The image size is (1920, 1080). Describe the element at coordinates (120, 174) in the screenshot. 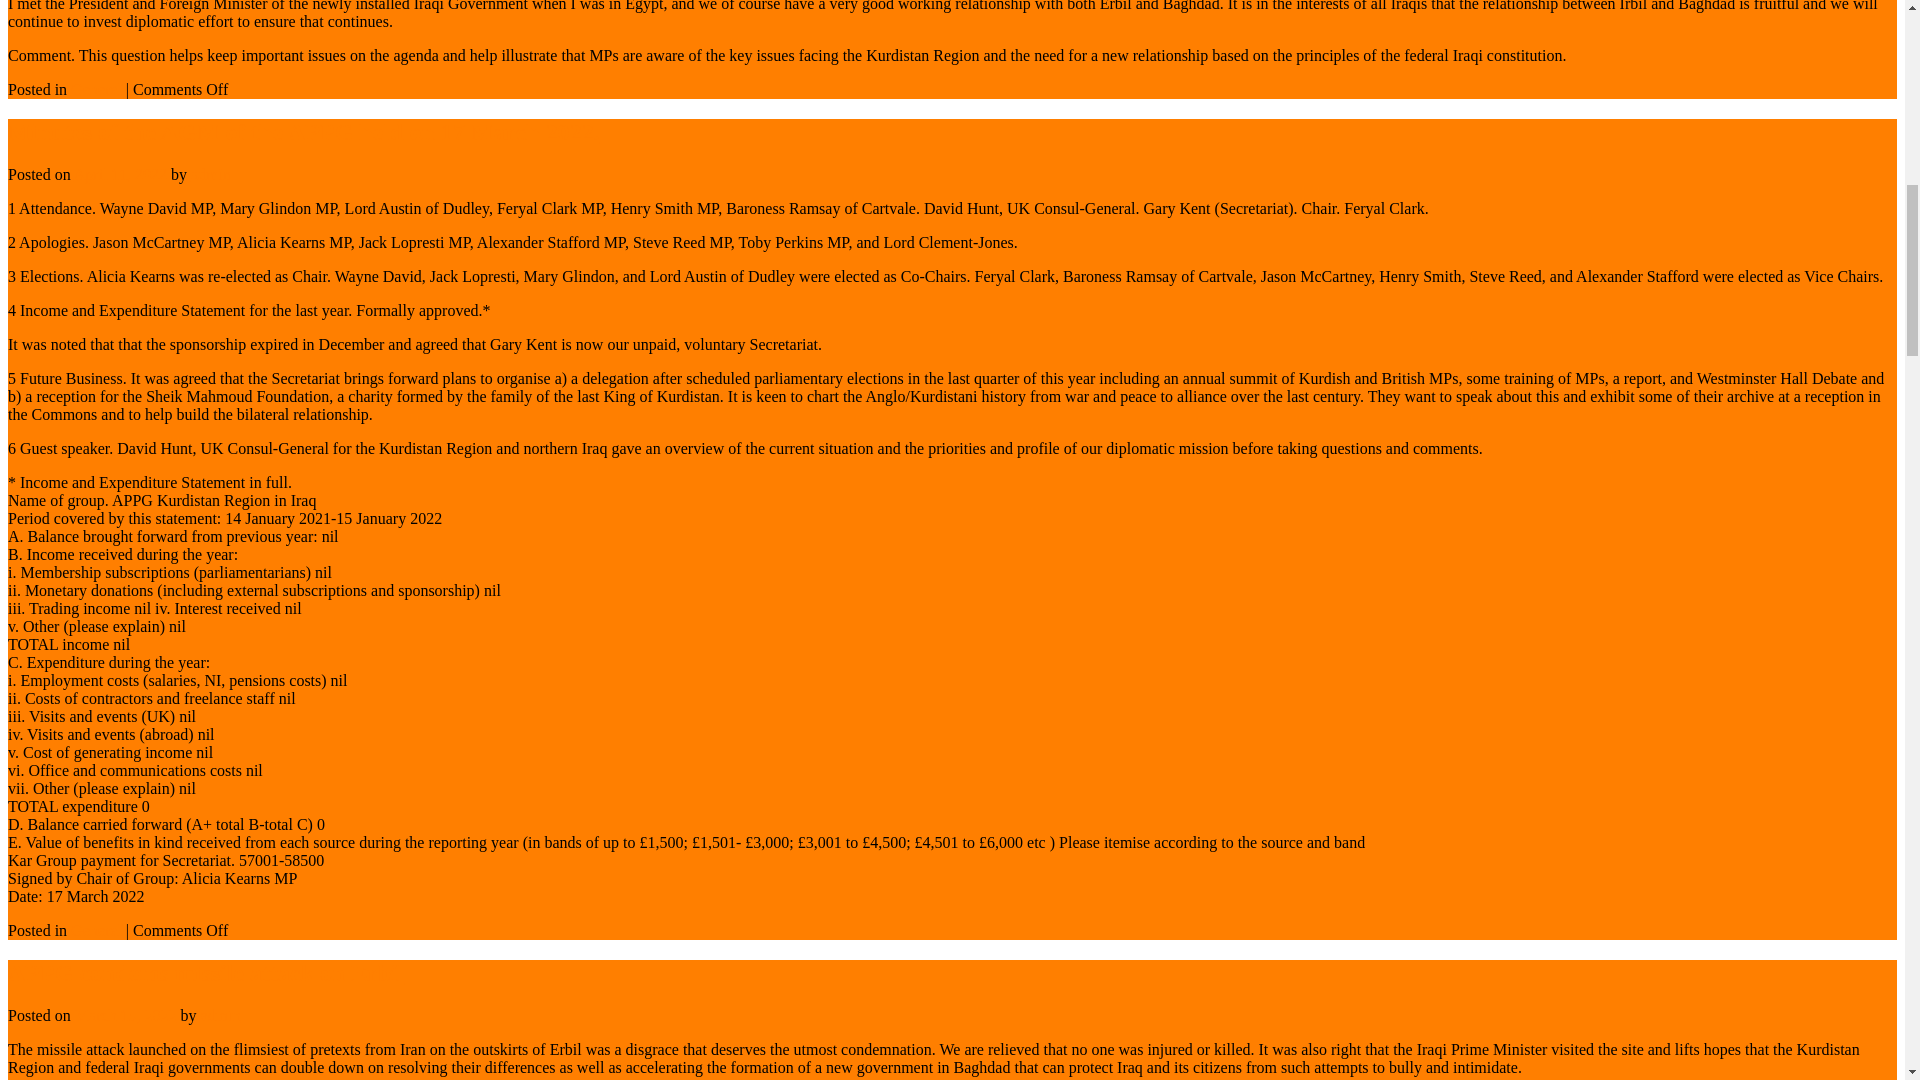

I see `17:37` at that location.